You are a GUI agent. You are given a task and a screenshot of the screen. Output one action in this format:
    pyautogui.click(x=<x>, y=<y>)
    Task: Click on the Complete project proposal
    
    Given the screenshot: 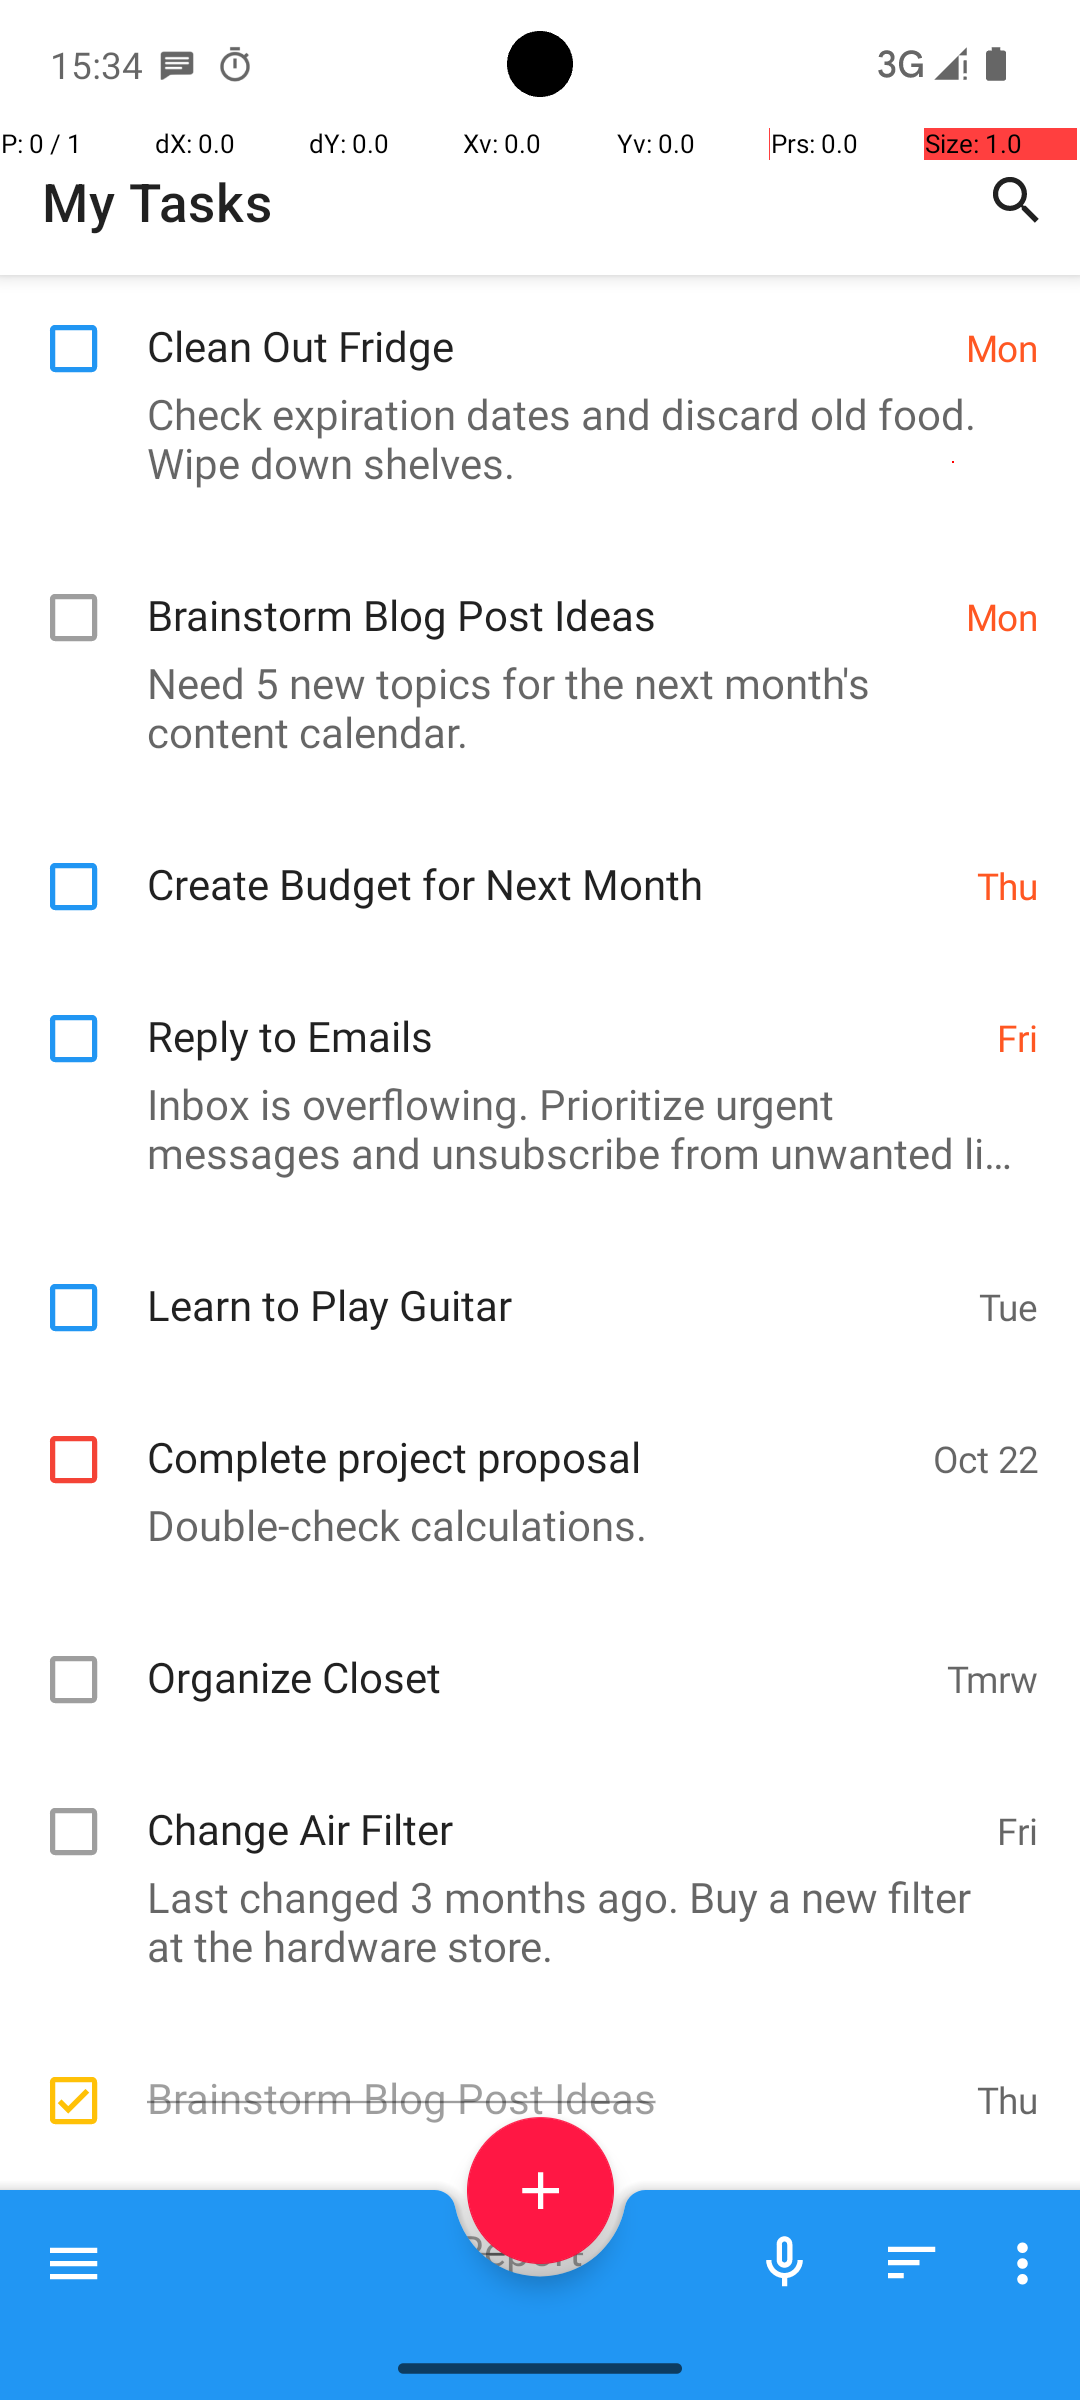 What is the action you would take?
    pyautogui.click(x=530, y=1436)
    